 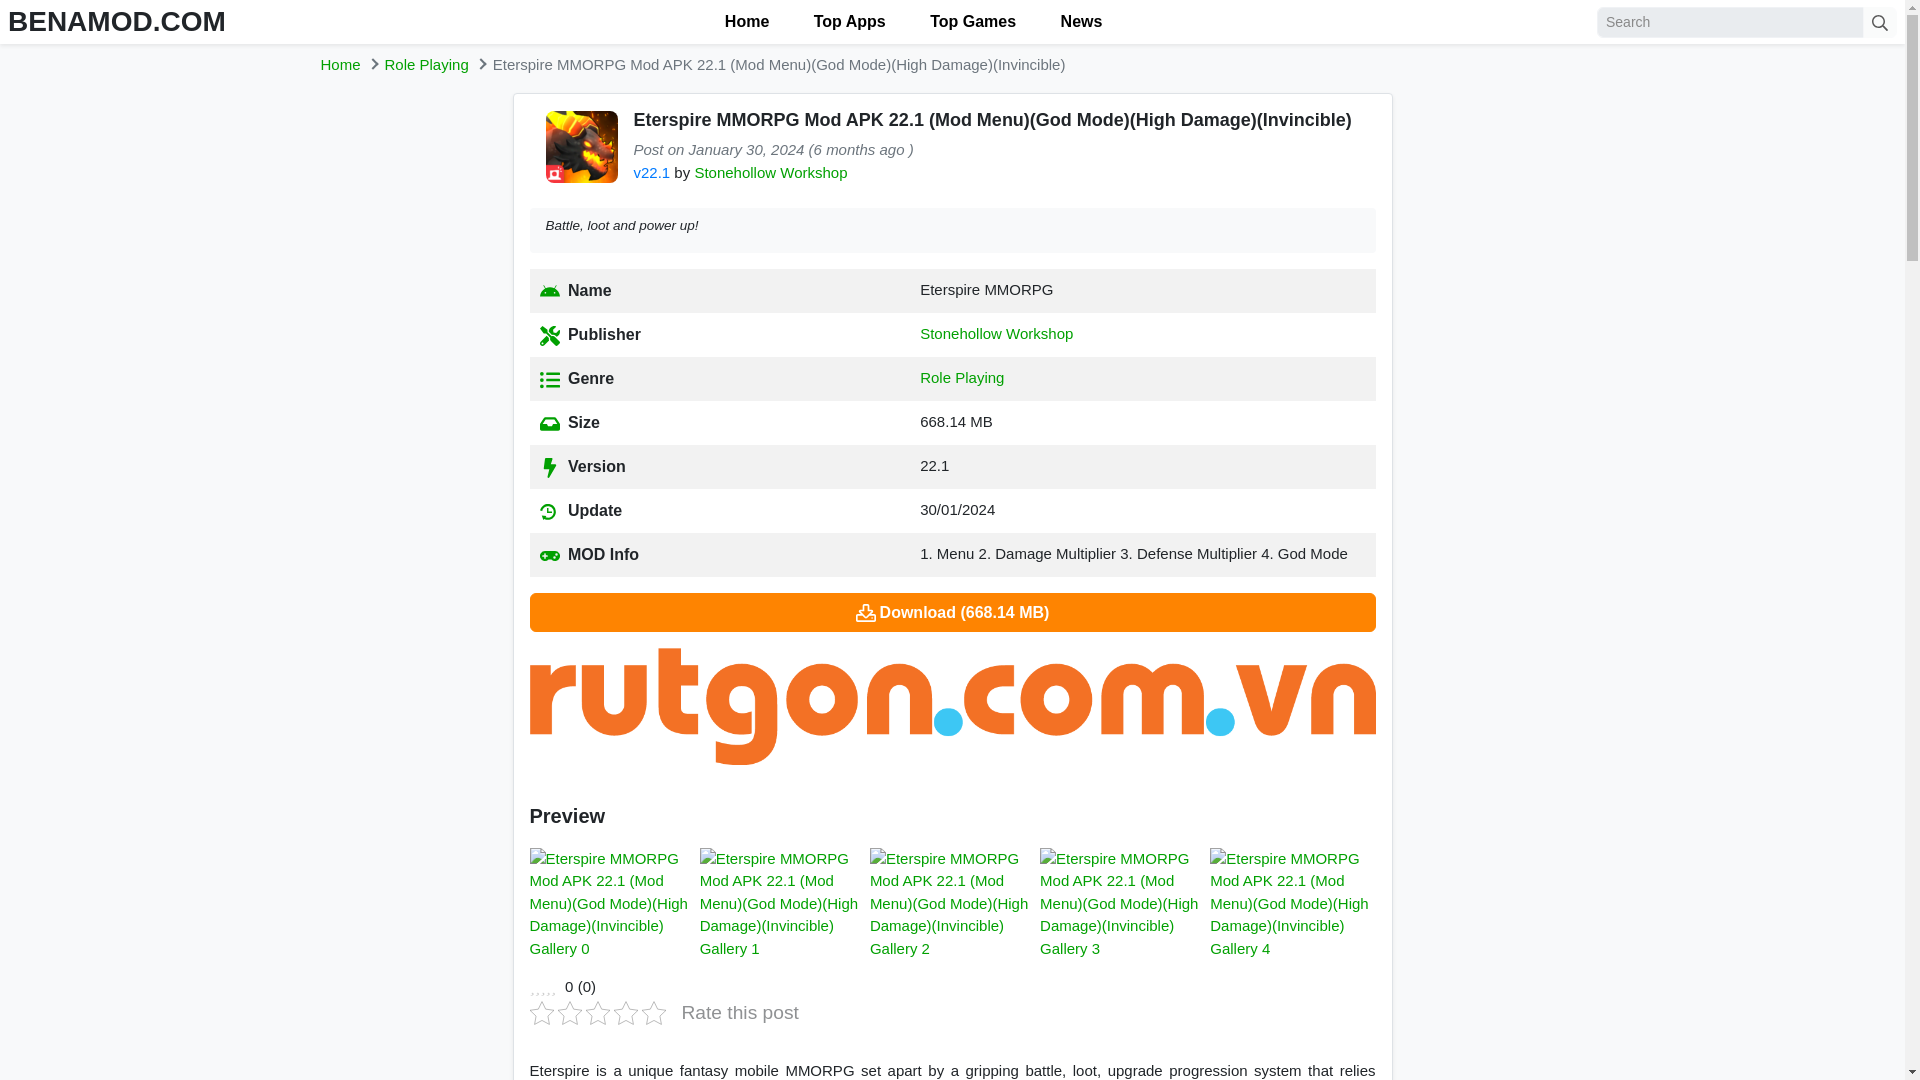 I want to click on Role Playing, so click(x=426, y=64).